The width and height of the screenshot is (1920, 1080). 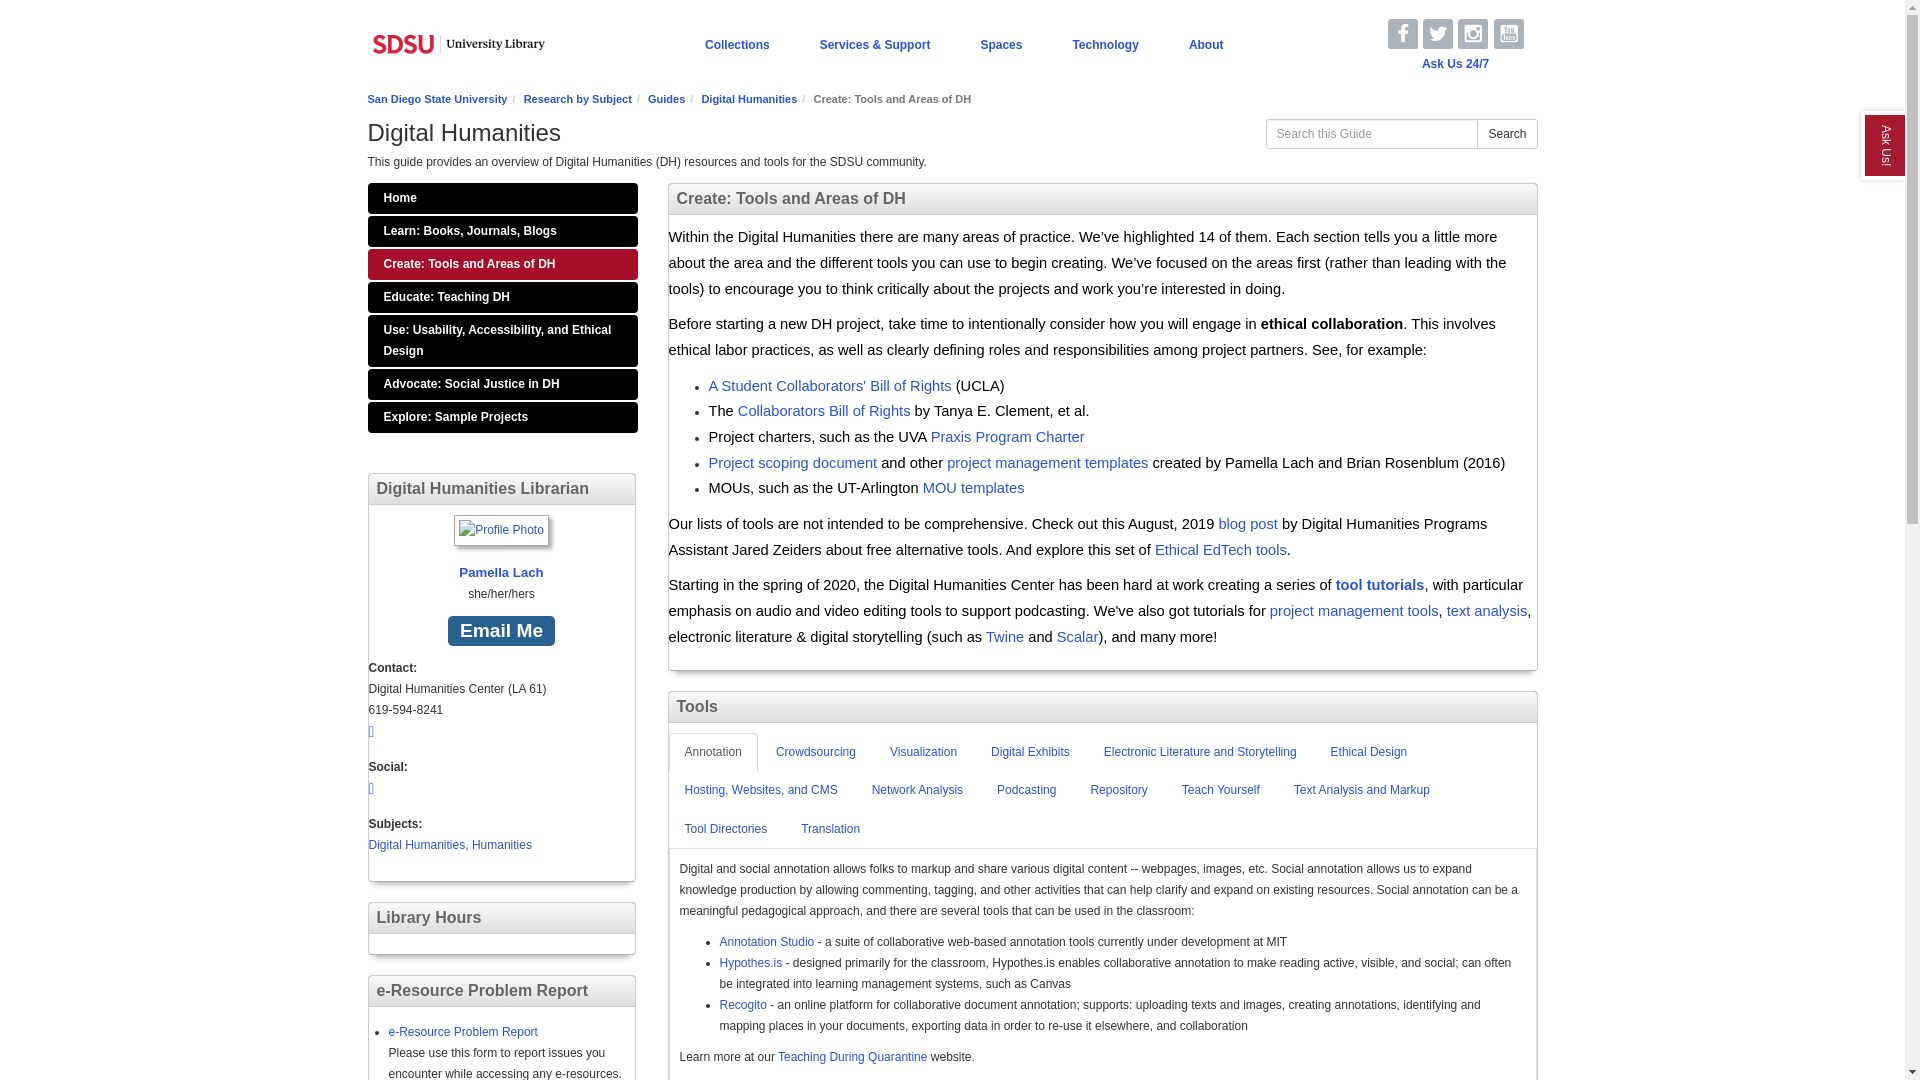 I want to click on Educate: Teaching DH, so click(x=502, y=297).